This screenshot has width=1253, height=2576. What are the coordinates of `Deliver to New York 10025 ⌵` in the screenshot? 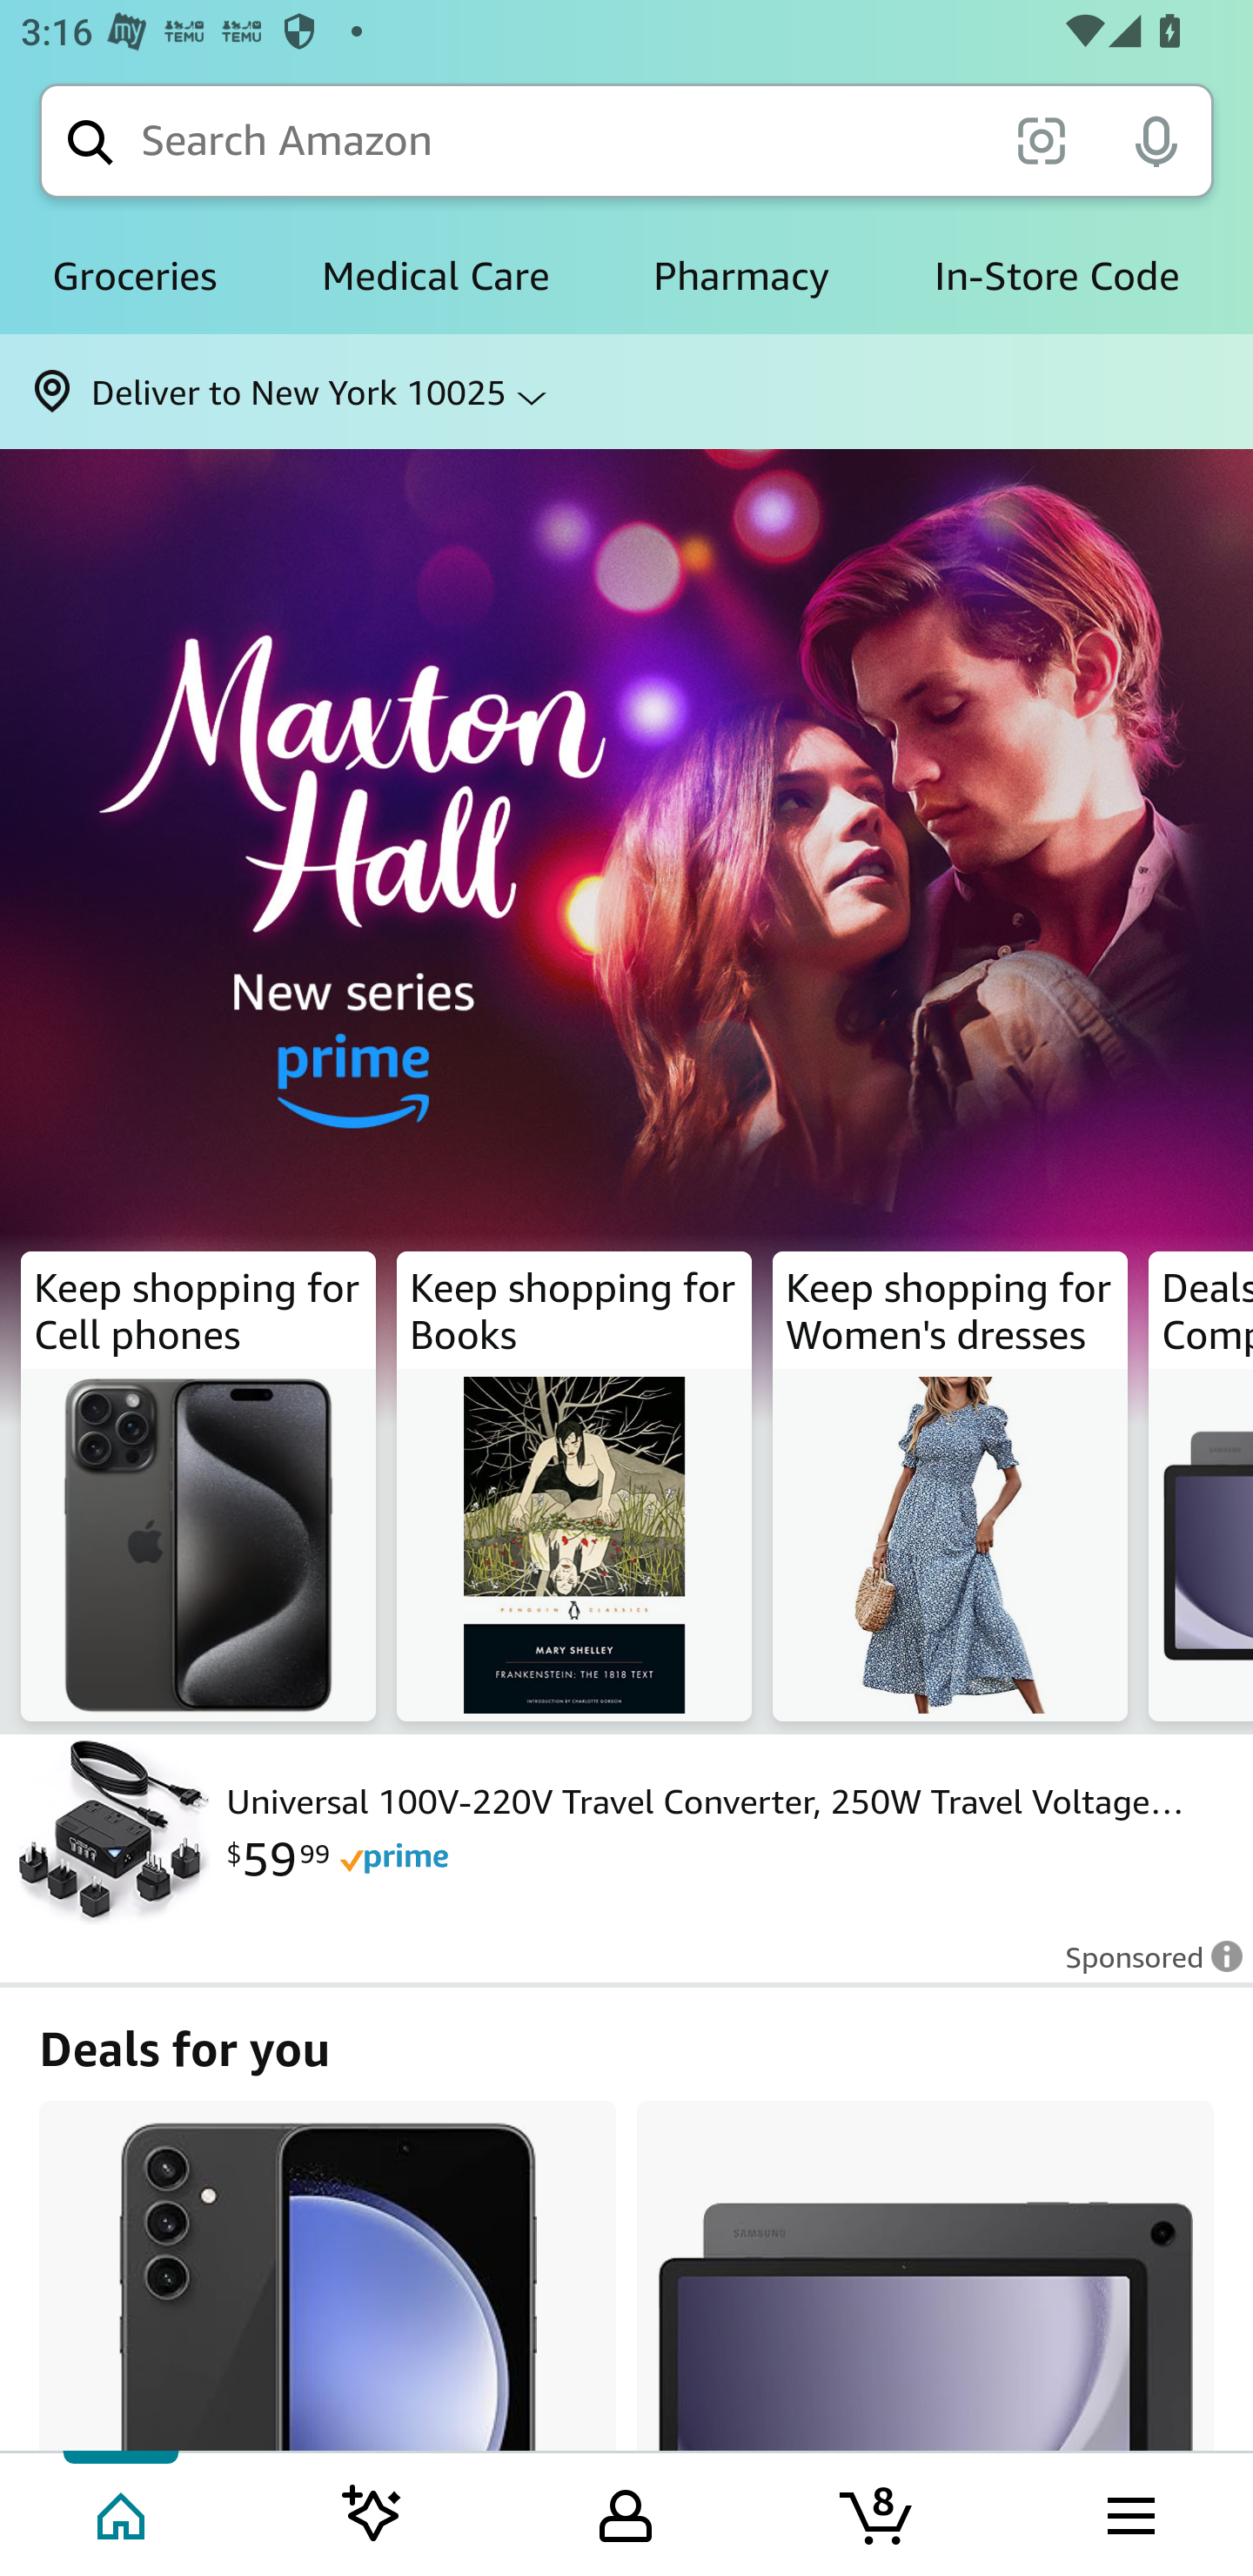 It's located at (626, 392).